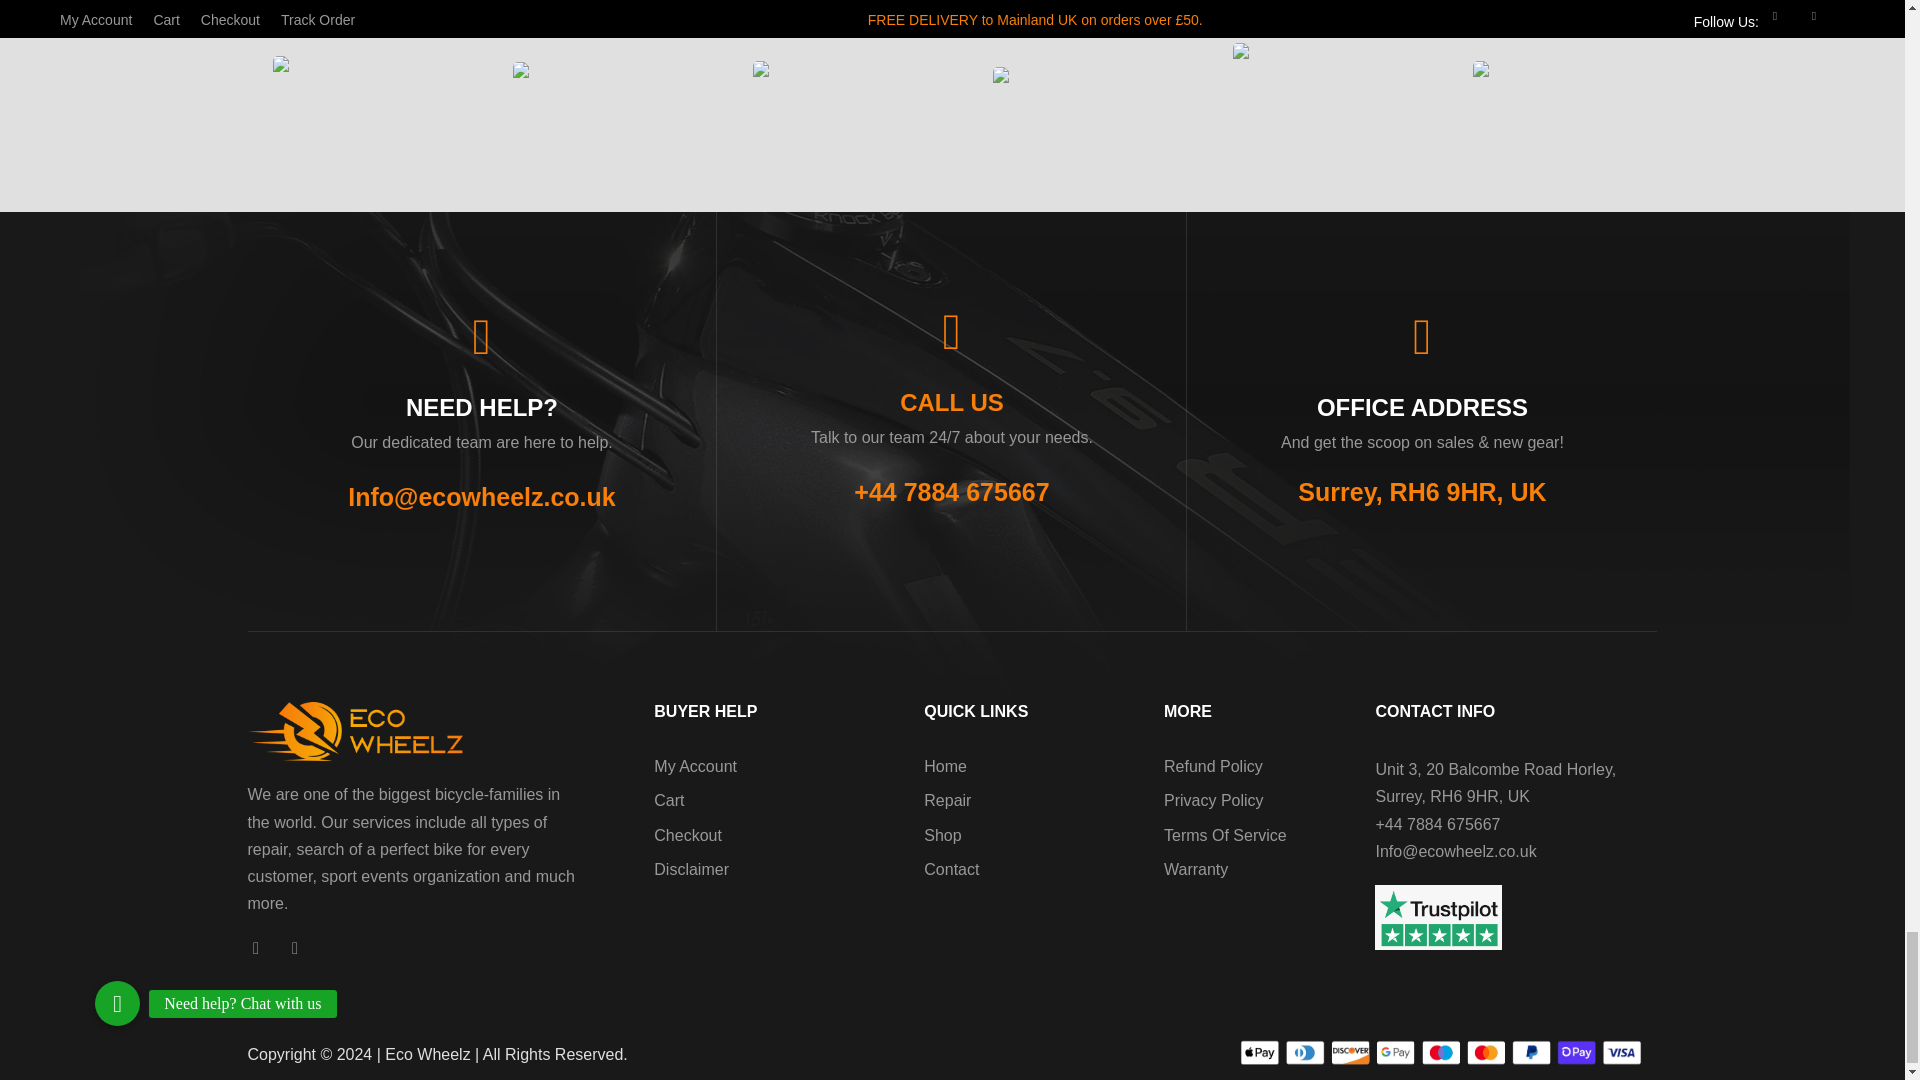 Image resolution: width=1920 pixels, height=1080 pixels. I want to click on Brand Name, so click(352, 84).